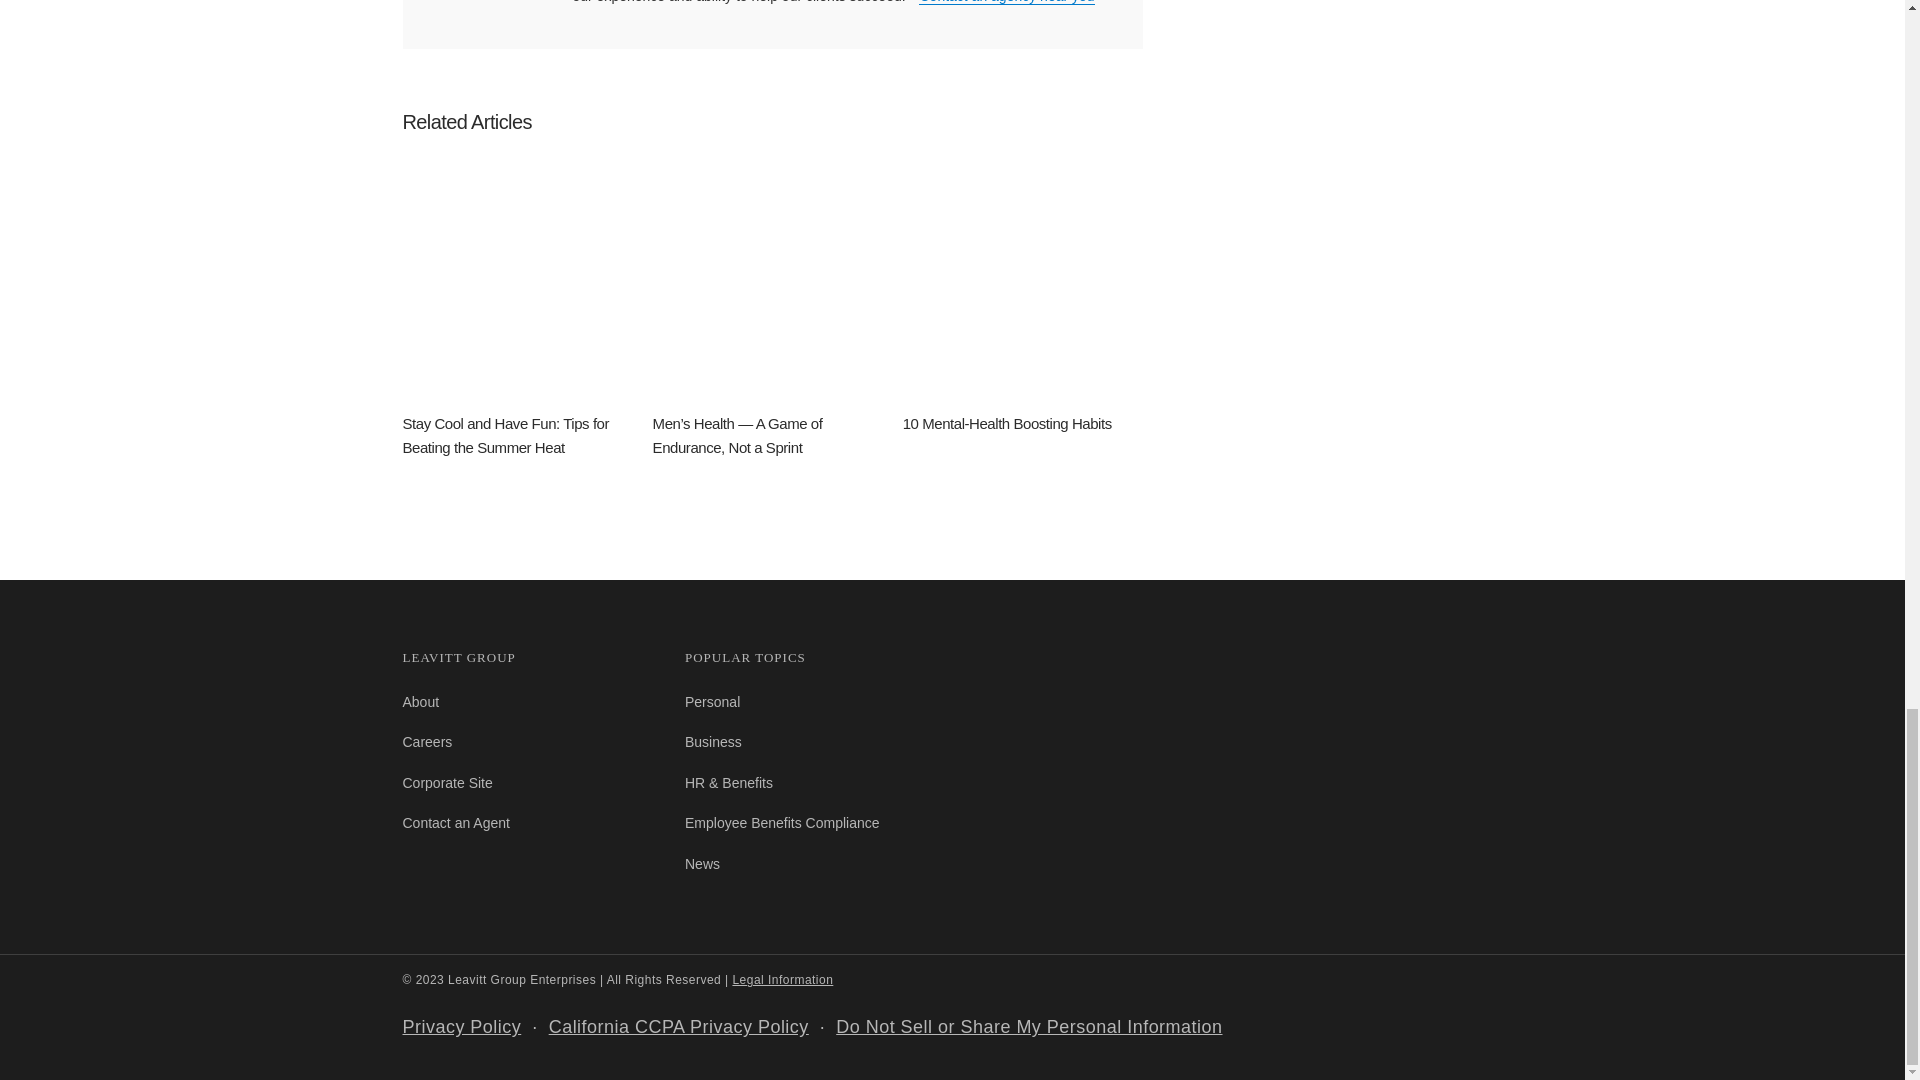 The height and width of the screenshot is (1080, 1920). What do you see at coordinates (702, 864) in the screenshot?
I see `News` at bounding box center [702, 864].